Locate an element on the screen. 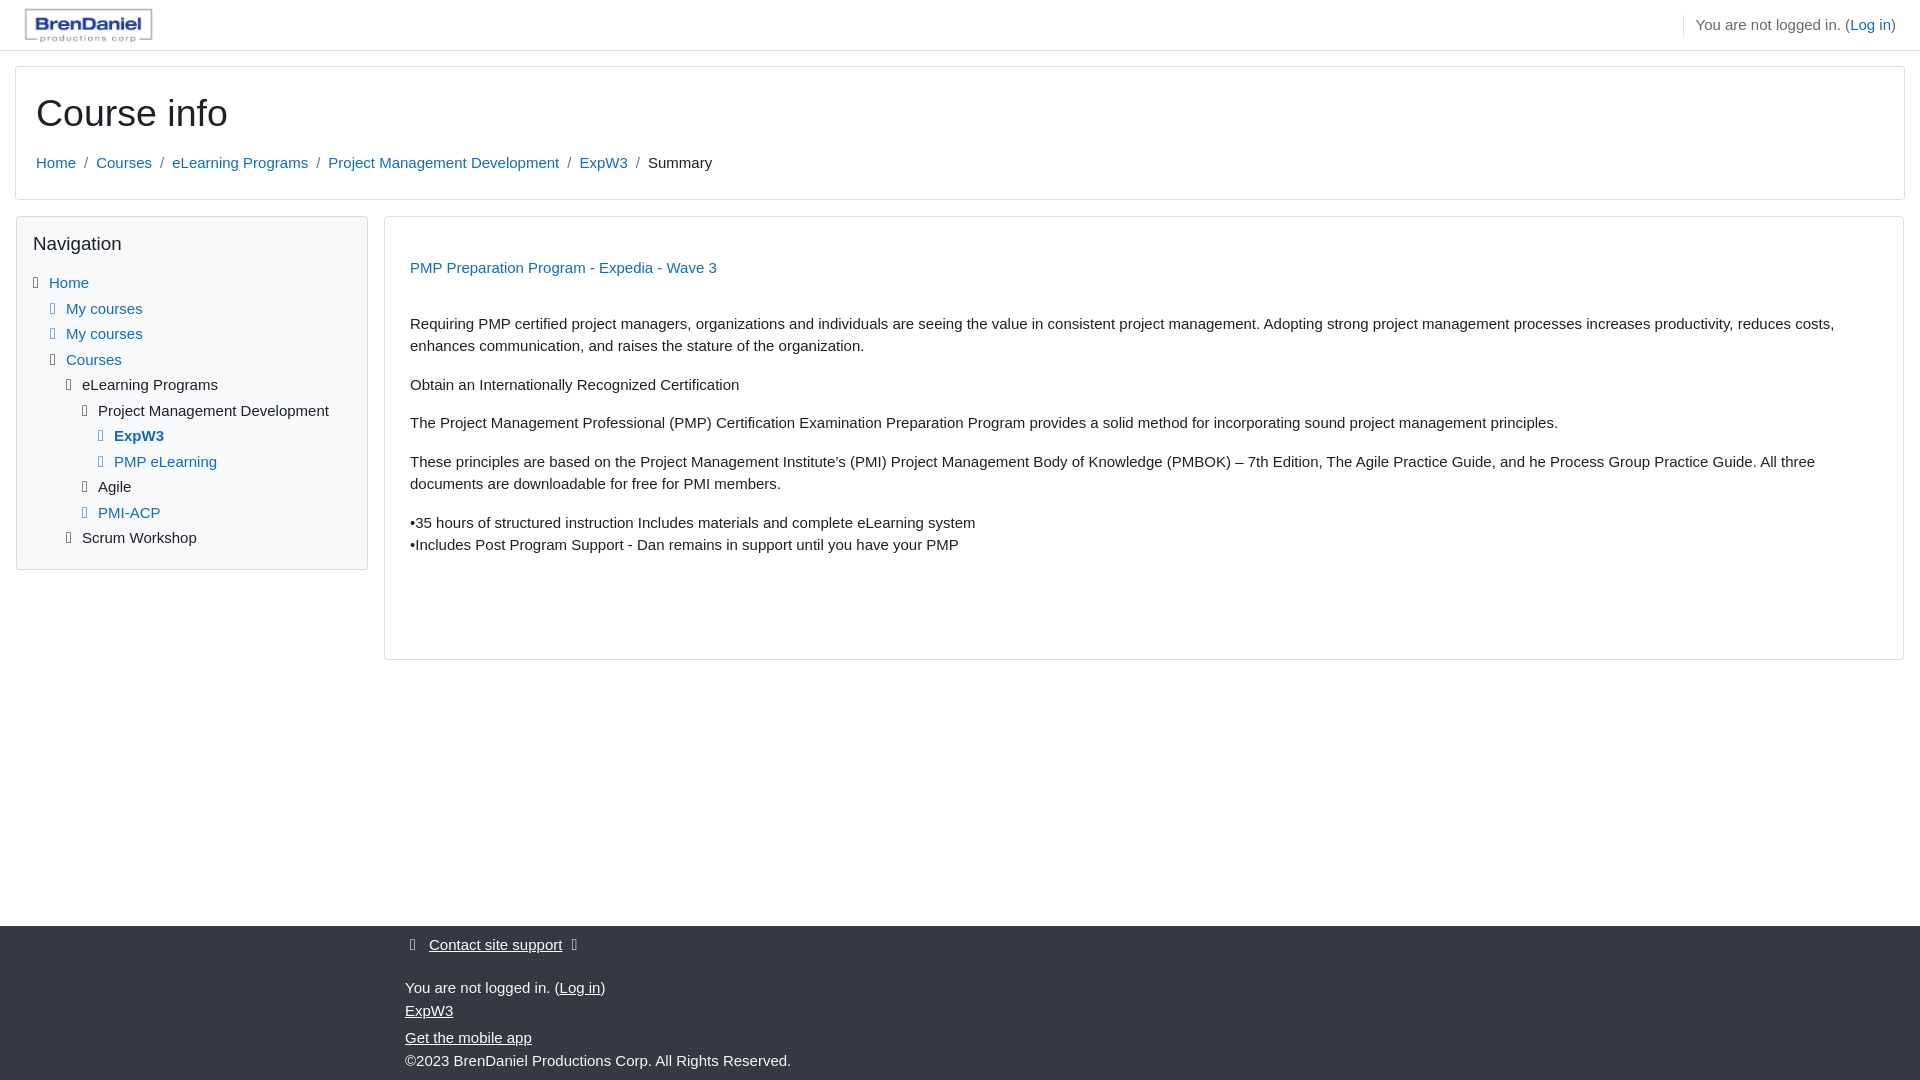 Image resolution: width=1920 pixels, height=1080 pixels. My courses is located at coordinates (93, 334).